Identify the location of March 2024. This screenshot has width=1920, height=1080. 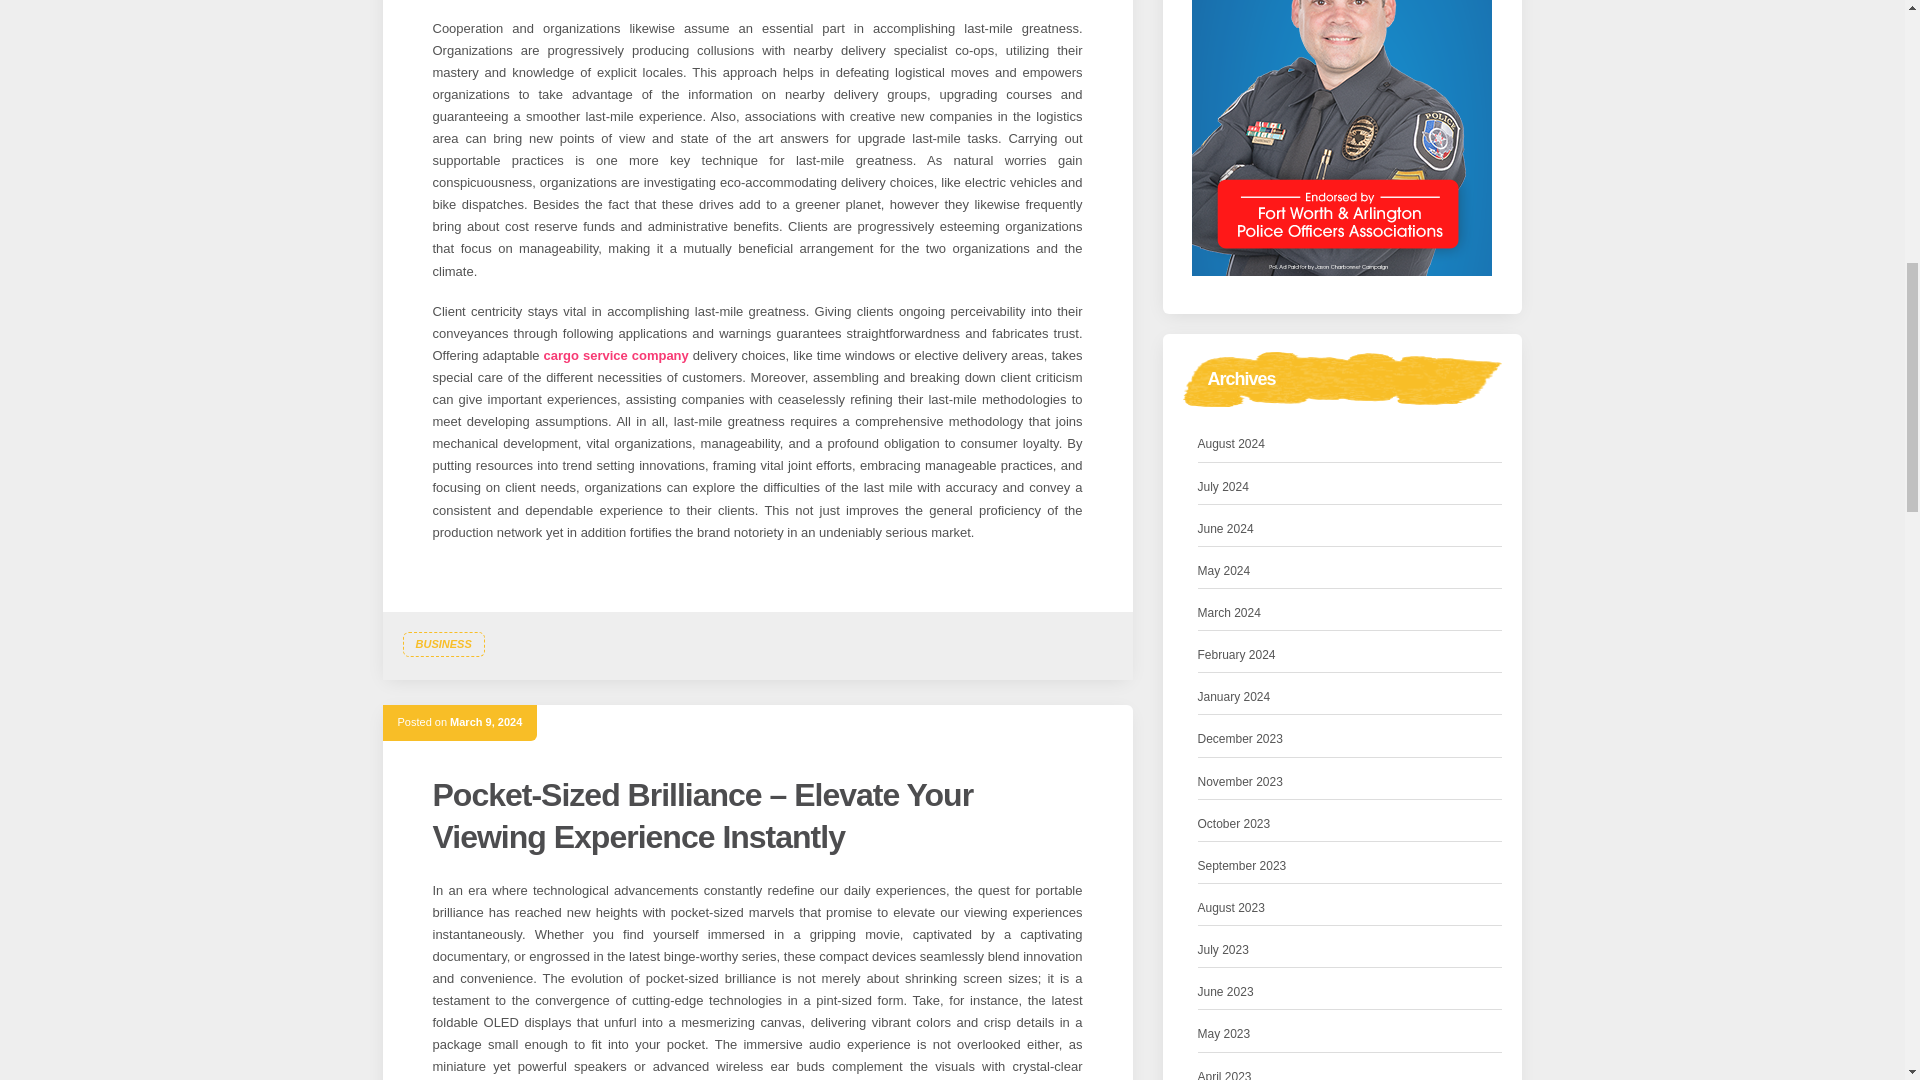
(1230, 613).